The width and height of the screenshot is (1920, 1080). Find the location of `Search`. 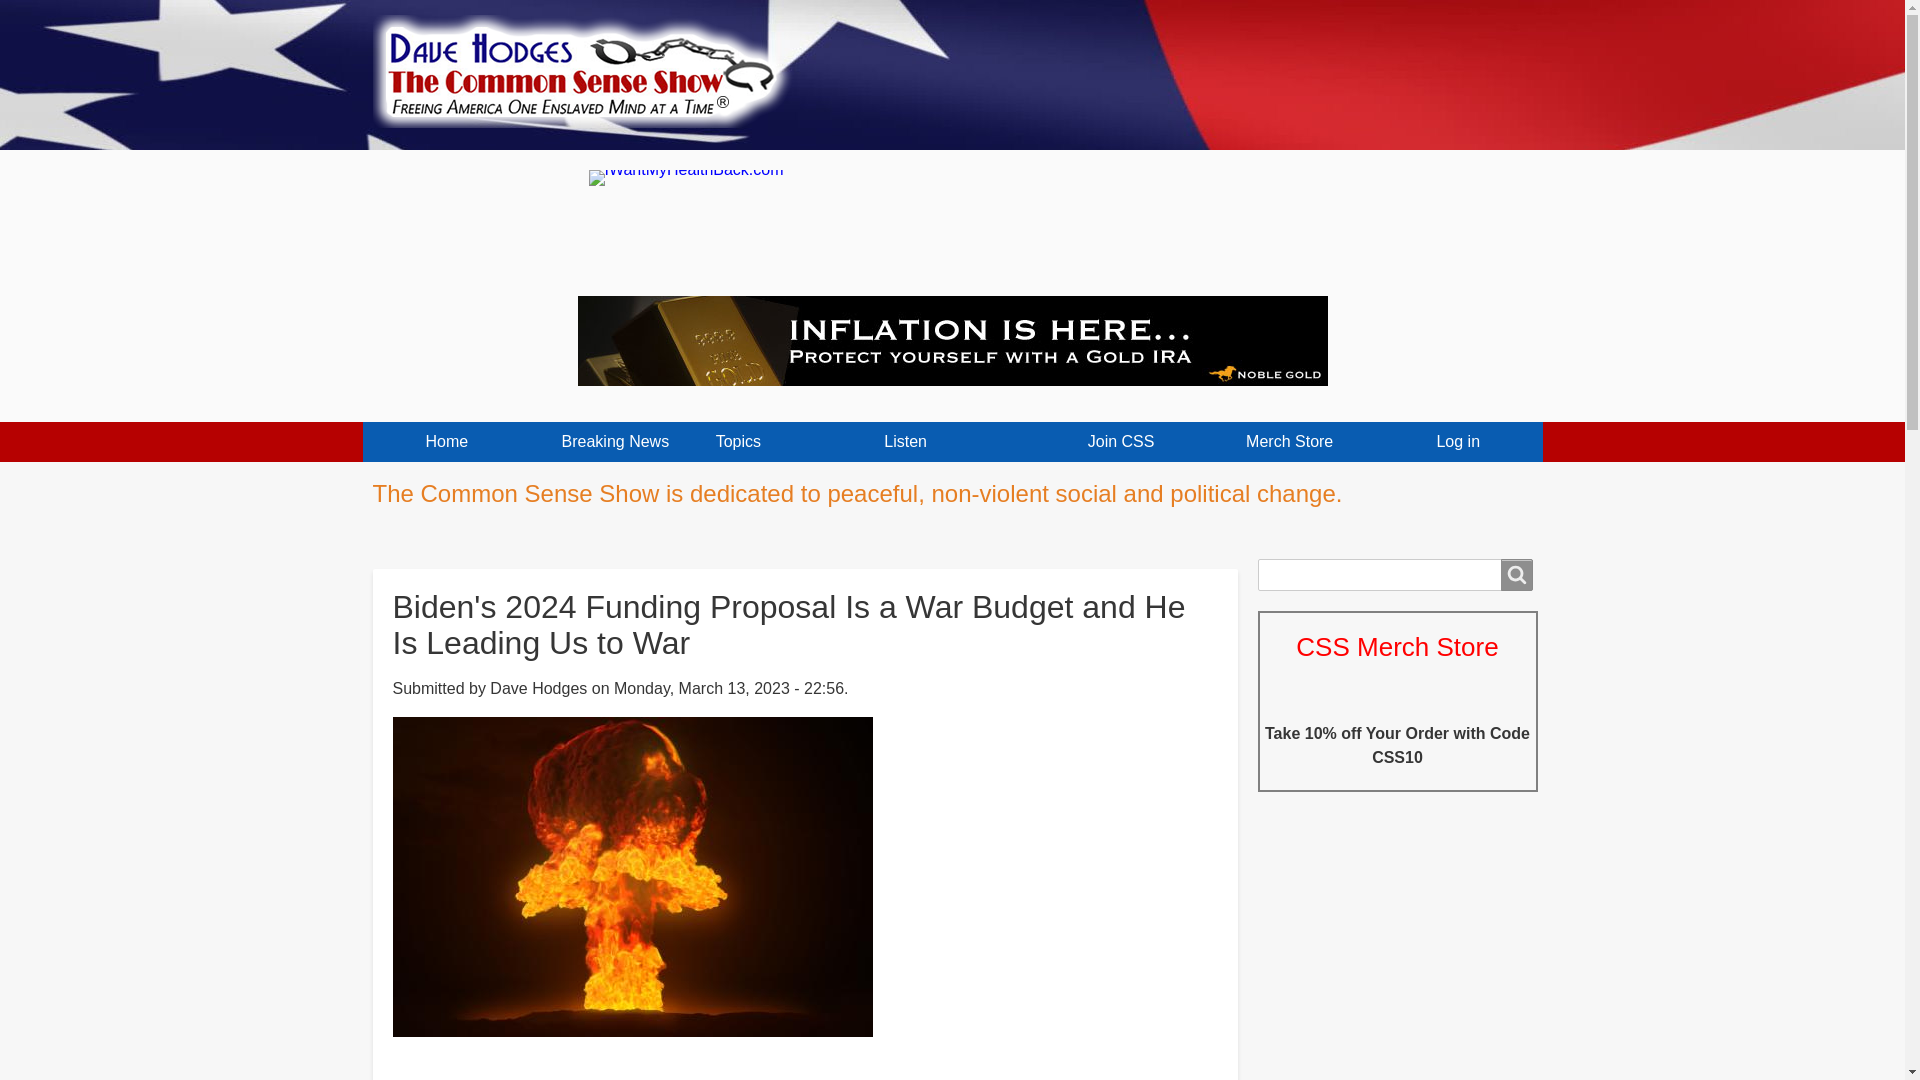

Search is located at coordinates (1516, 574).